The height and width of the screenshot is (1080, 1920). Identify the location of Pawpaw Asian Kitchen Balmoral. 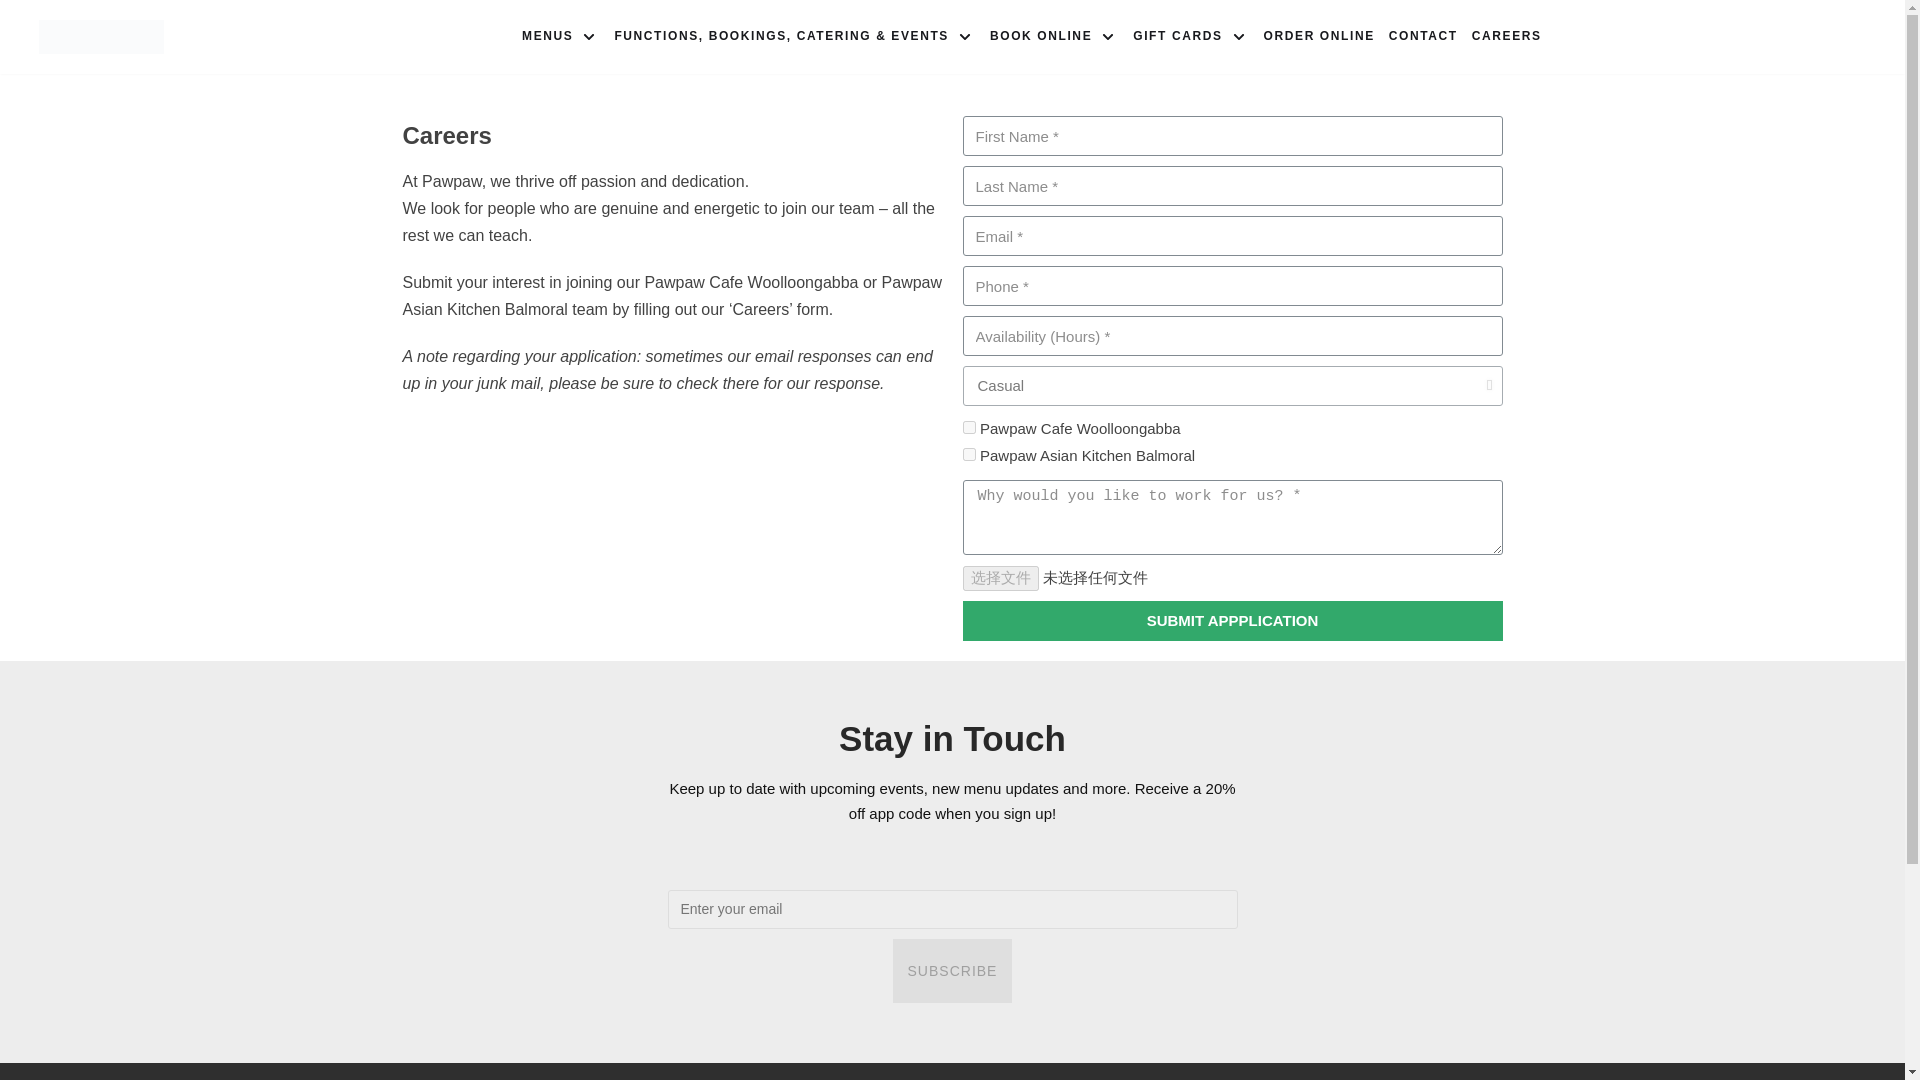
(968, 454).